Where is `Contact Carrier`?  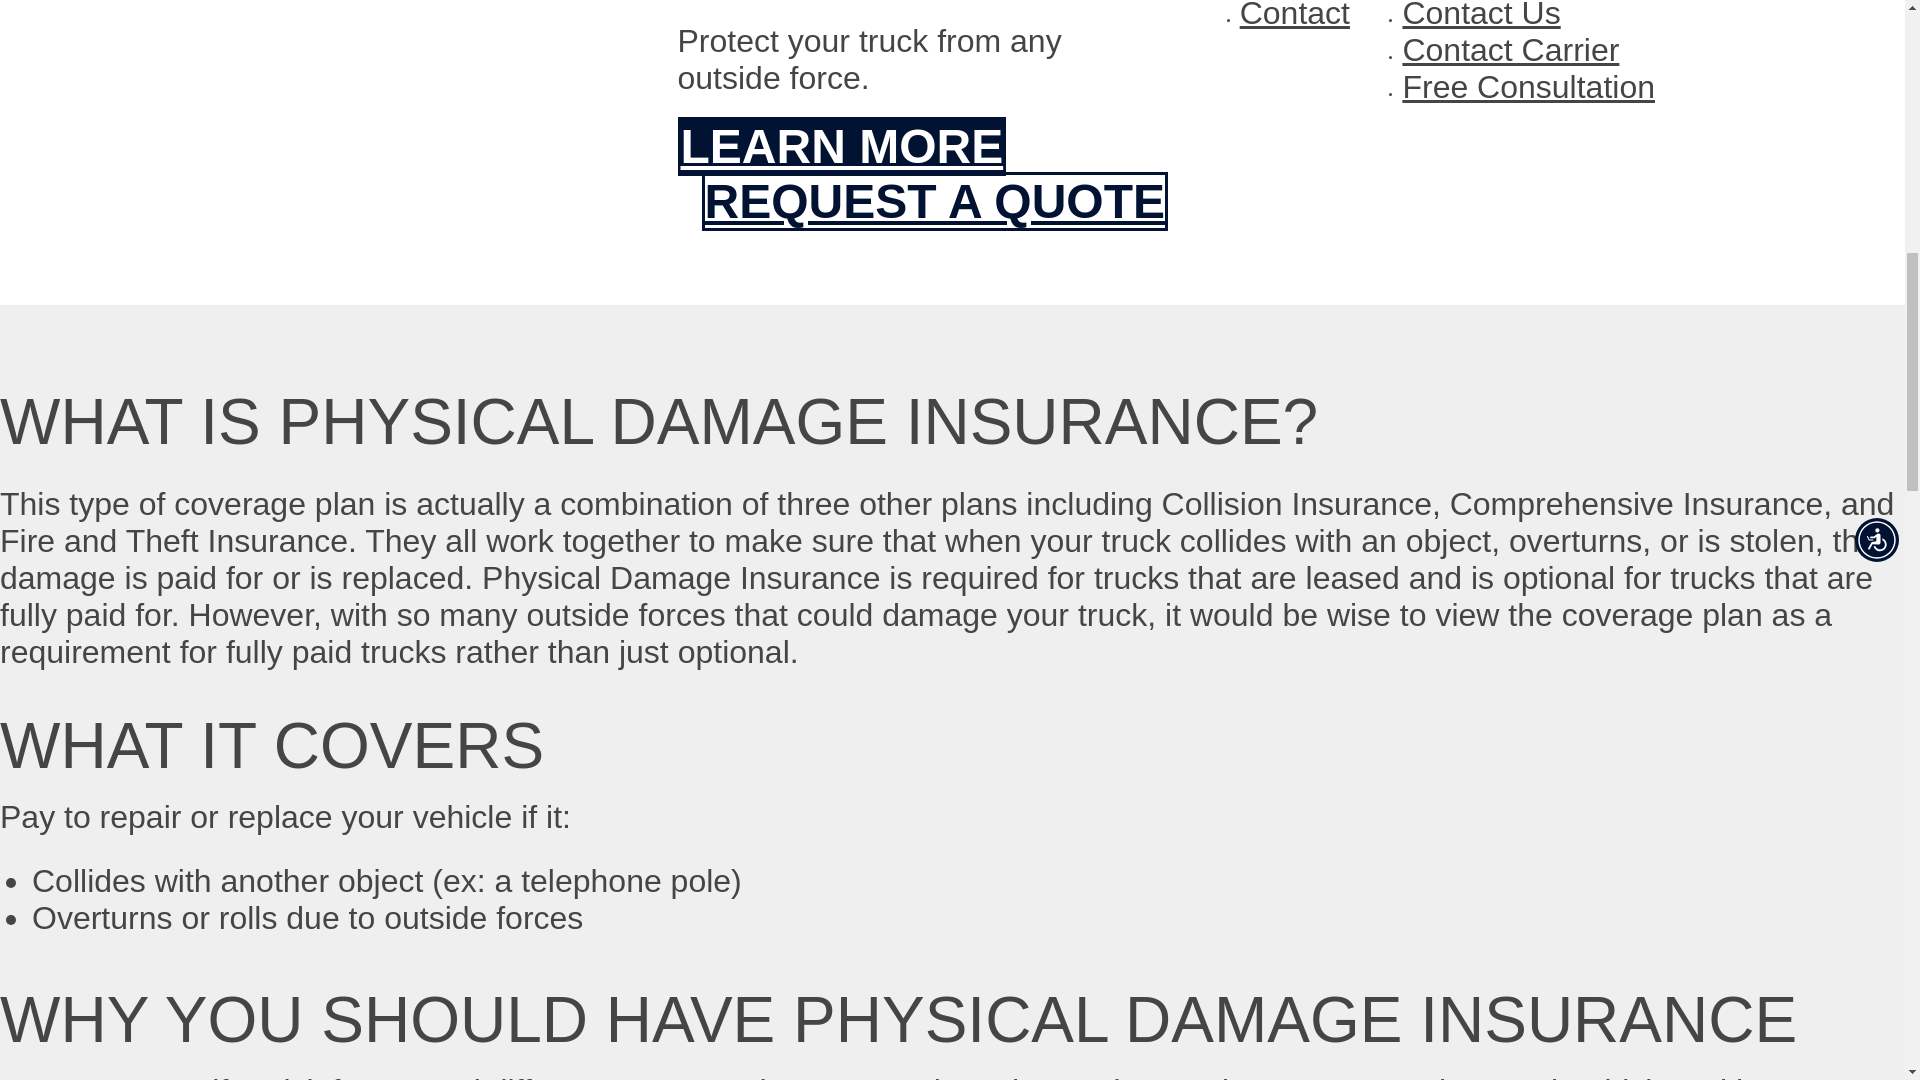 Contact Carrier is located at coordinates (1510, 50).